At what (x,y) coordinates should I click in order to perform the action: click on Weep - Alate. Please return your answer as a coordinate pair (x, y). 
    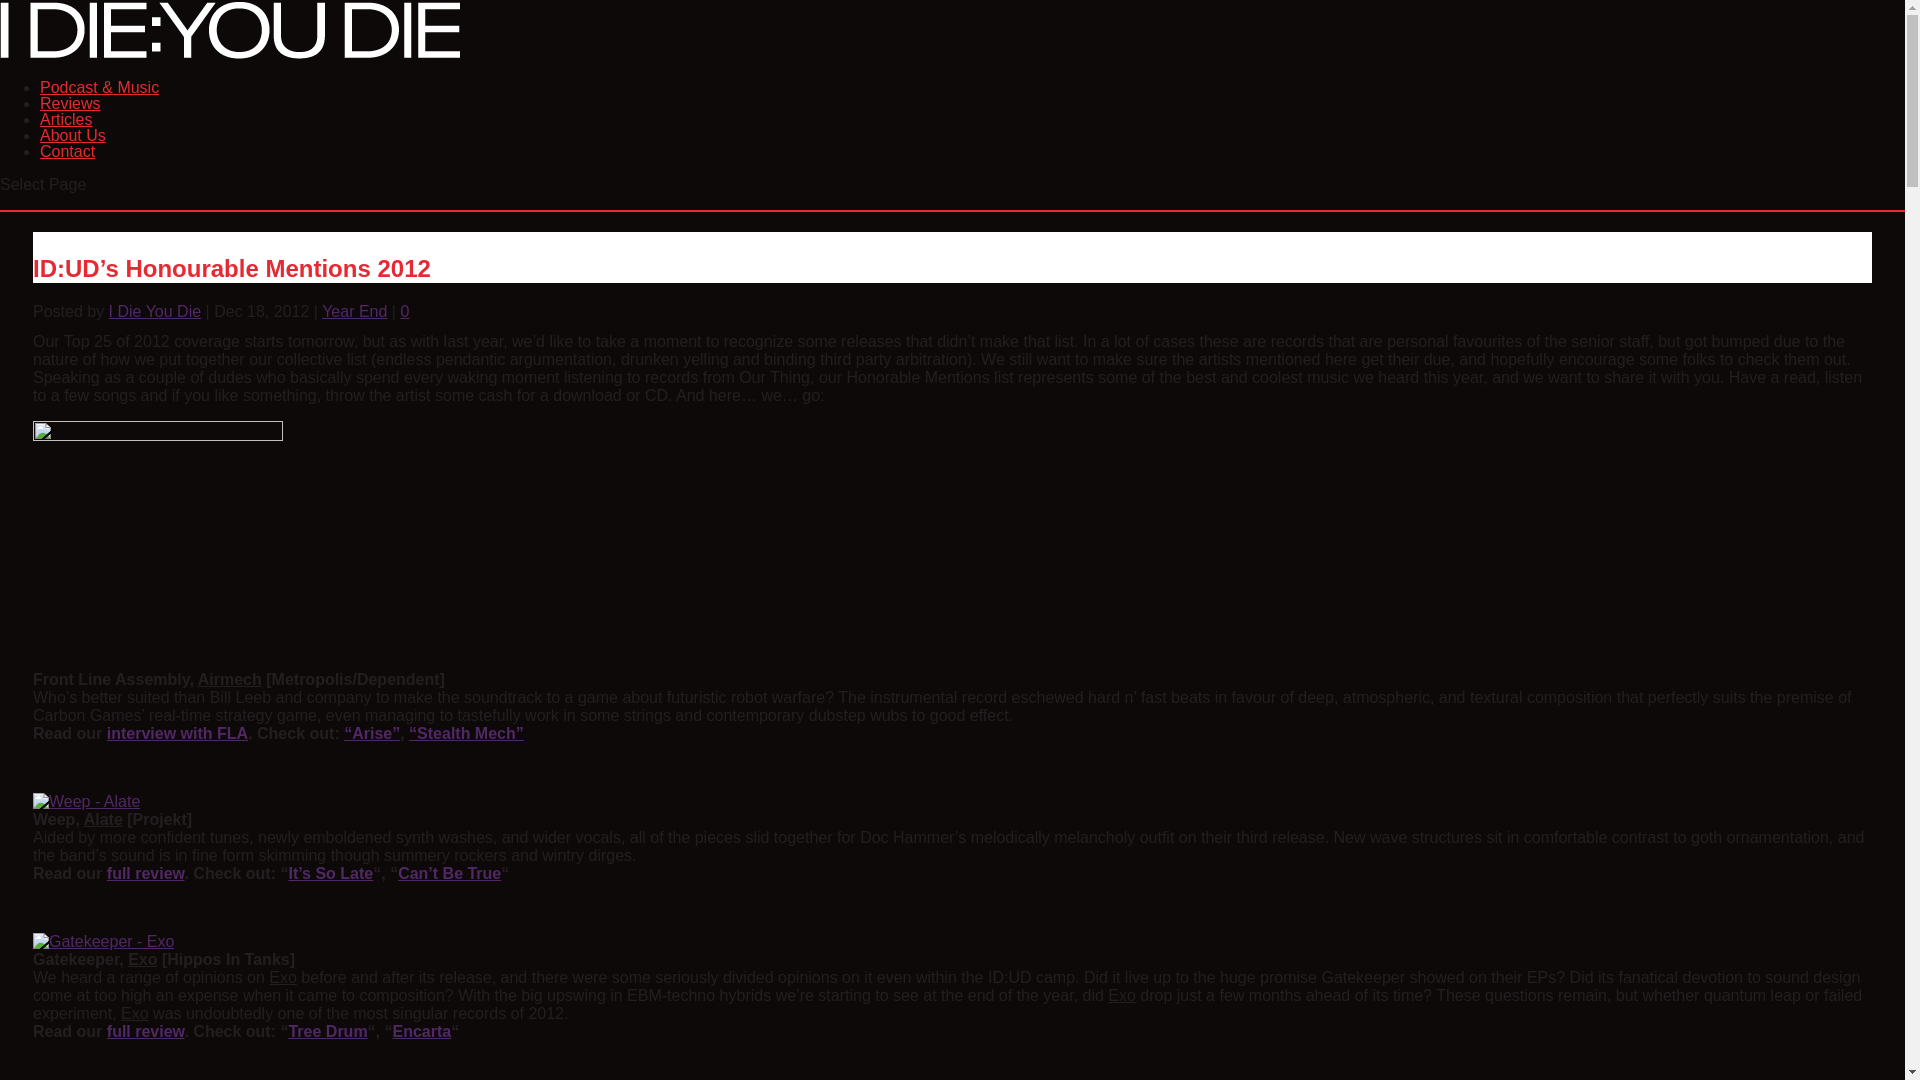
    Looking at the image, I should click on (86, 802).